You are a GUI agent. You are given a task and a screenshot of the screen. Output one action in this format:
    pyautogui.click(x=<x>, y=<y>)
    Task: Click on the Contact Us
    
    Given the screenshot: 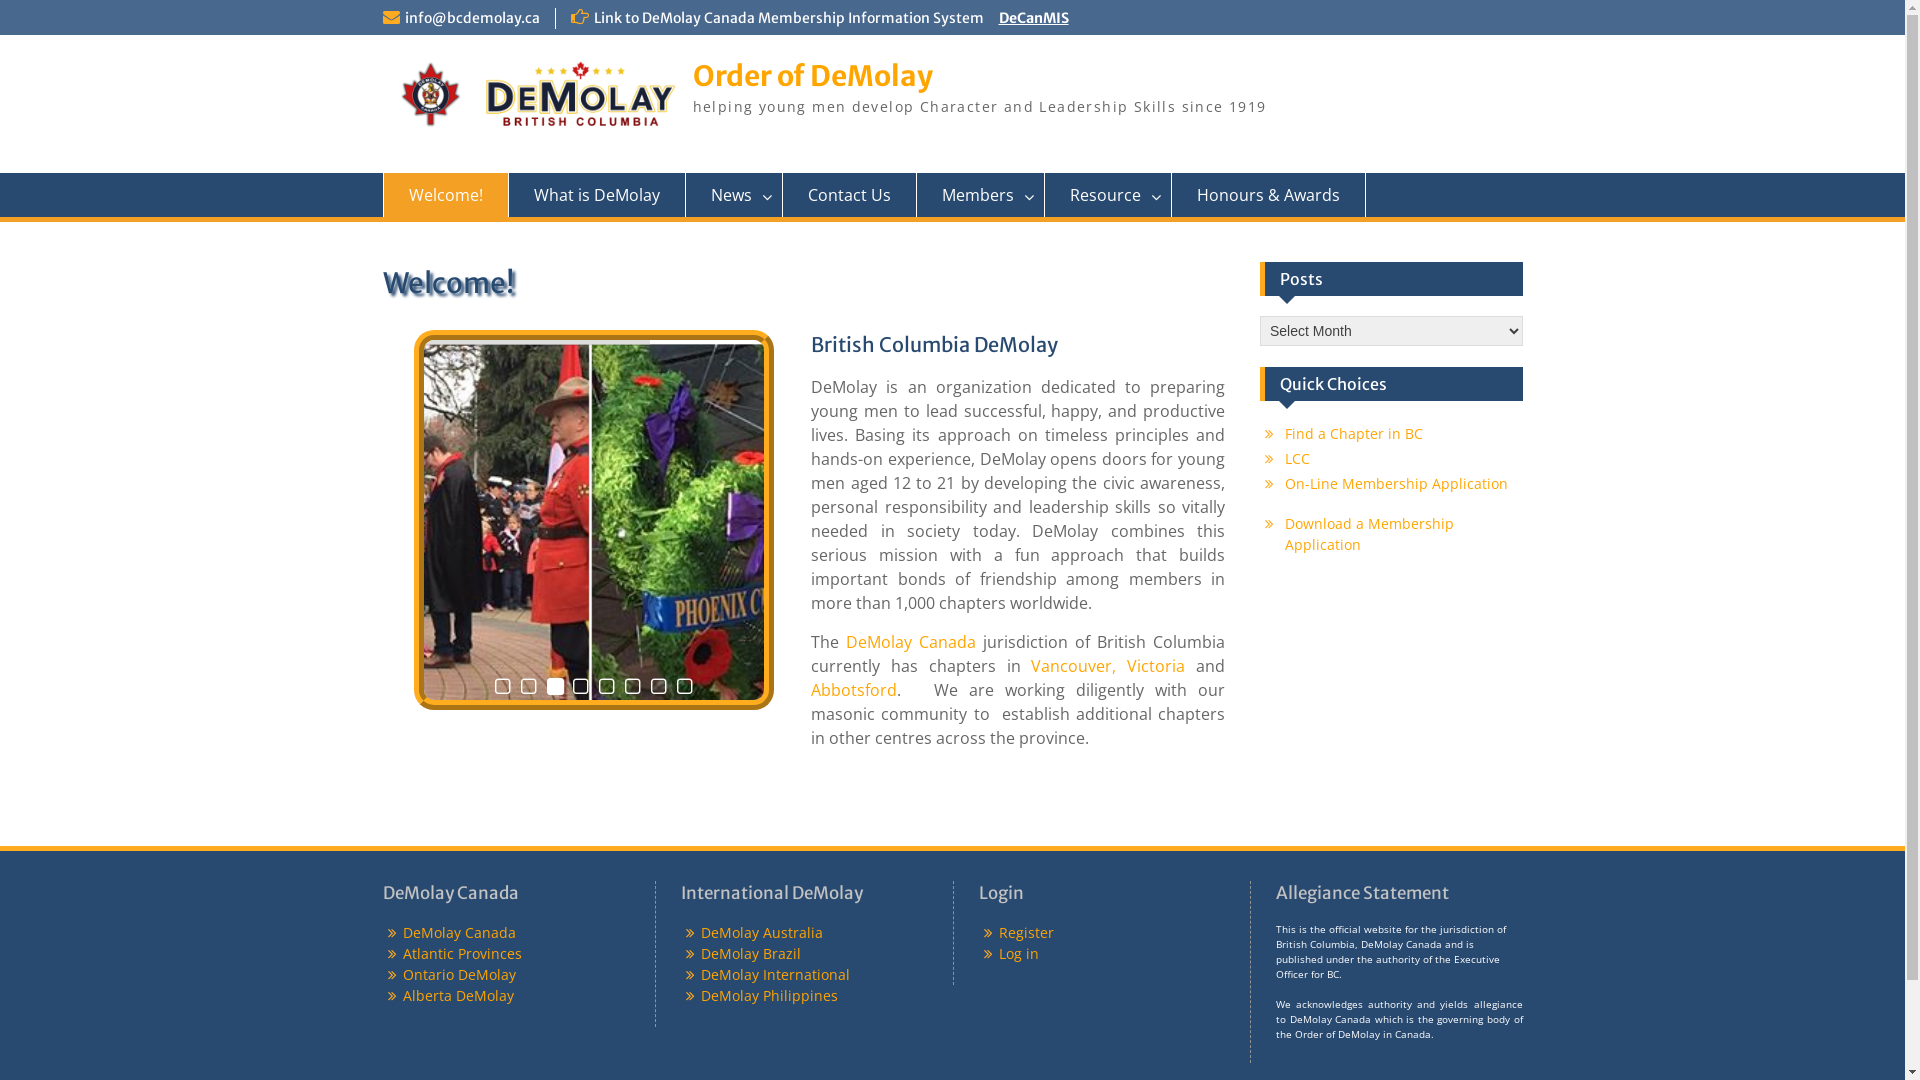 What is the action you would take?
    pyautogui.click(x=849, y=195)
    